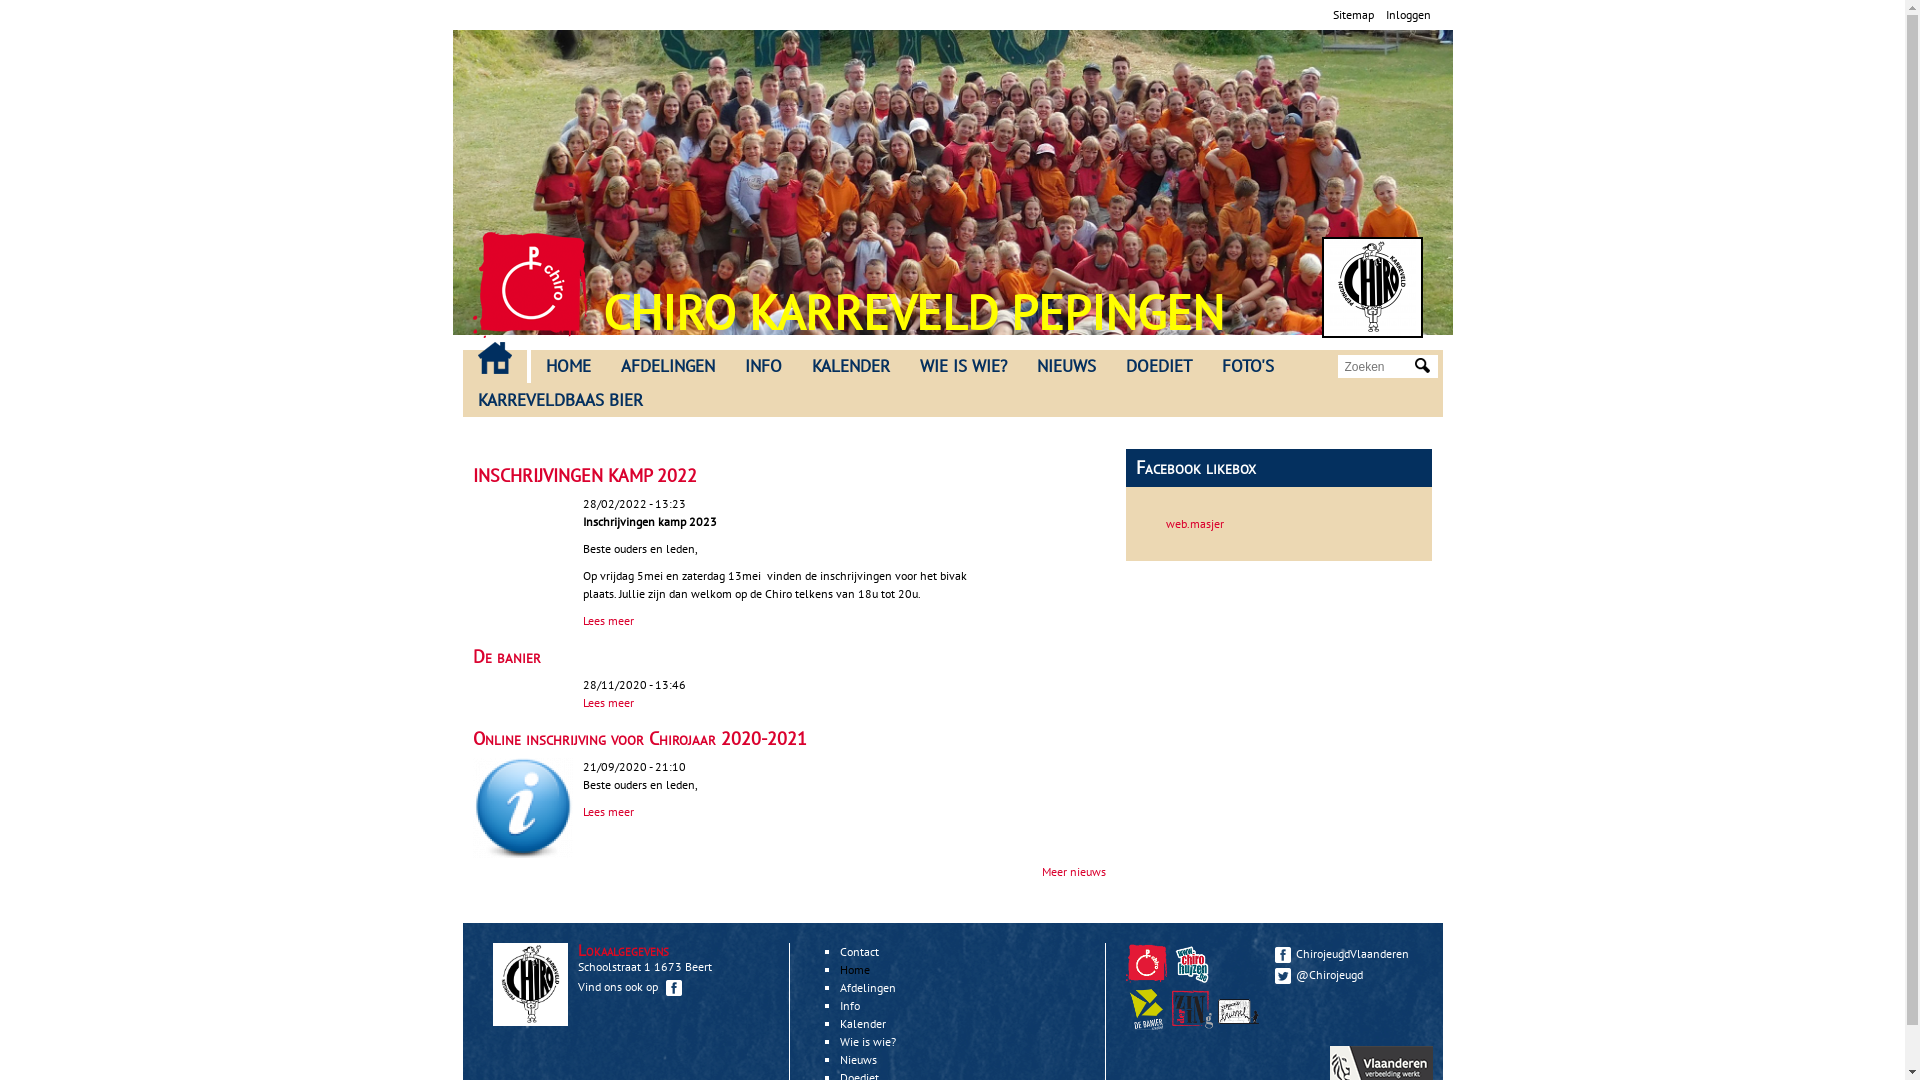 The width and height of the screenshot is (1920, 1080). What do you see at coordinates (868, 1042) in the screenshot?
I see `Wie is wie?` at bounding box center [868, 1042].